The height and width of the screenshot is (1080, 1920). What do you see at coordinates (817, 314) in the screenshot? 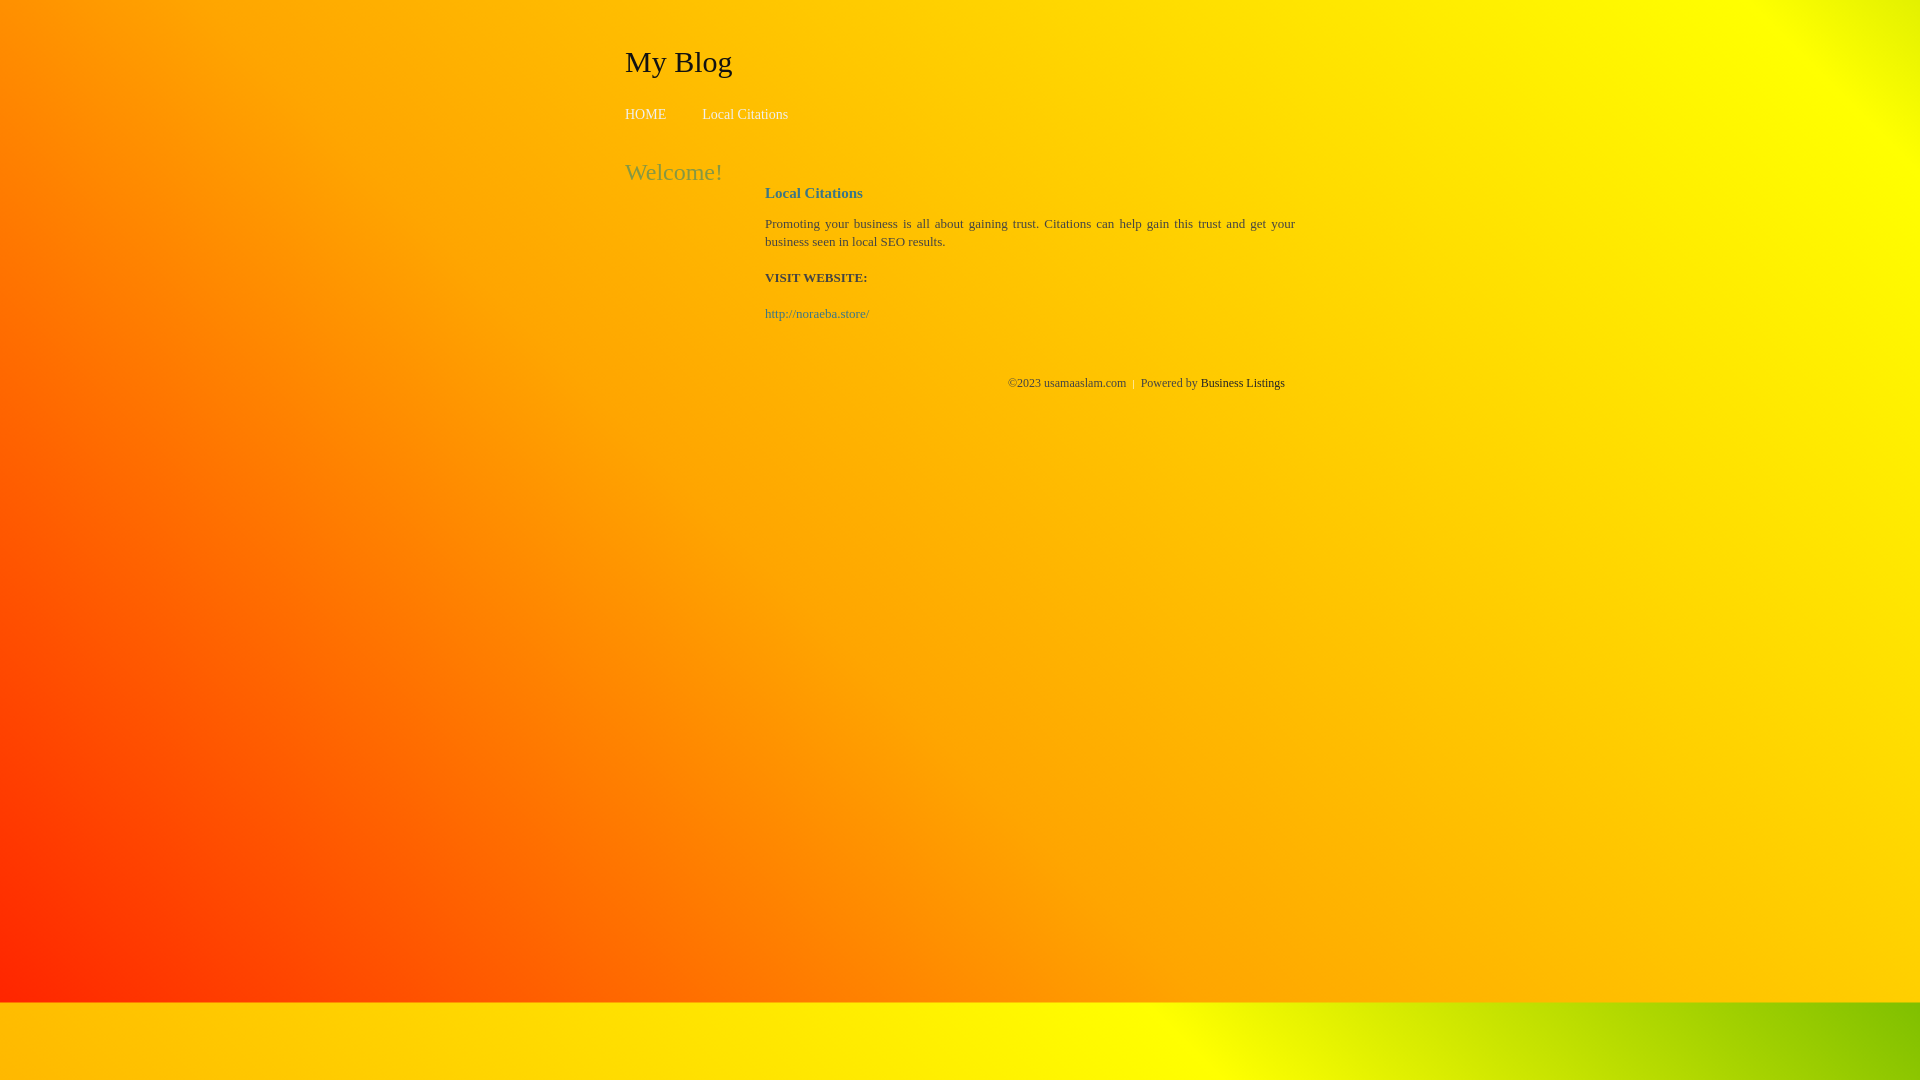
I see `http://noraeba.store/` at bounding box center [817, 314].